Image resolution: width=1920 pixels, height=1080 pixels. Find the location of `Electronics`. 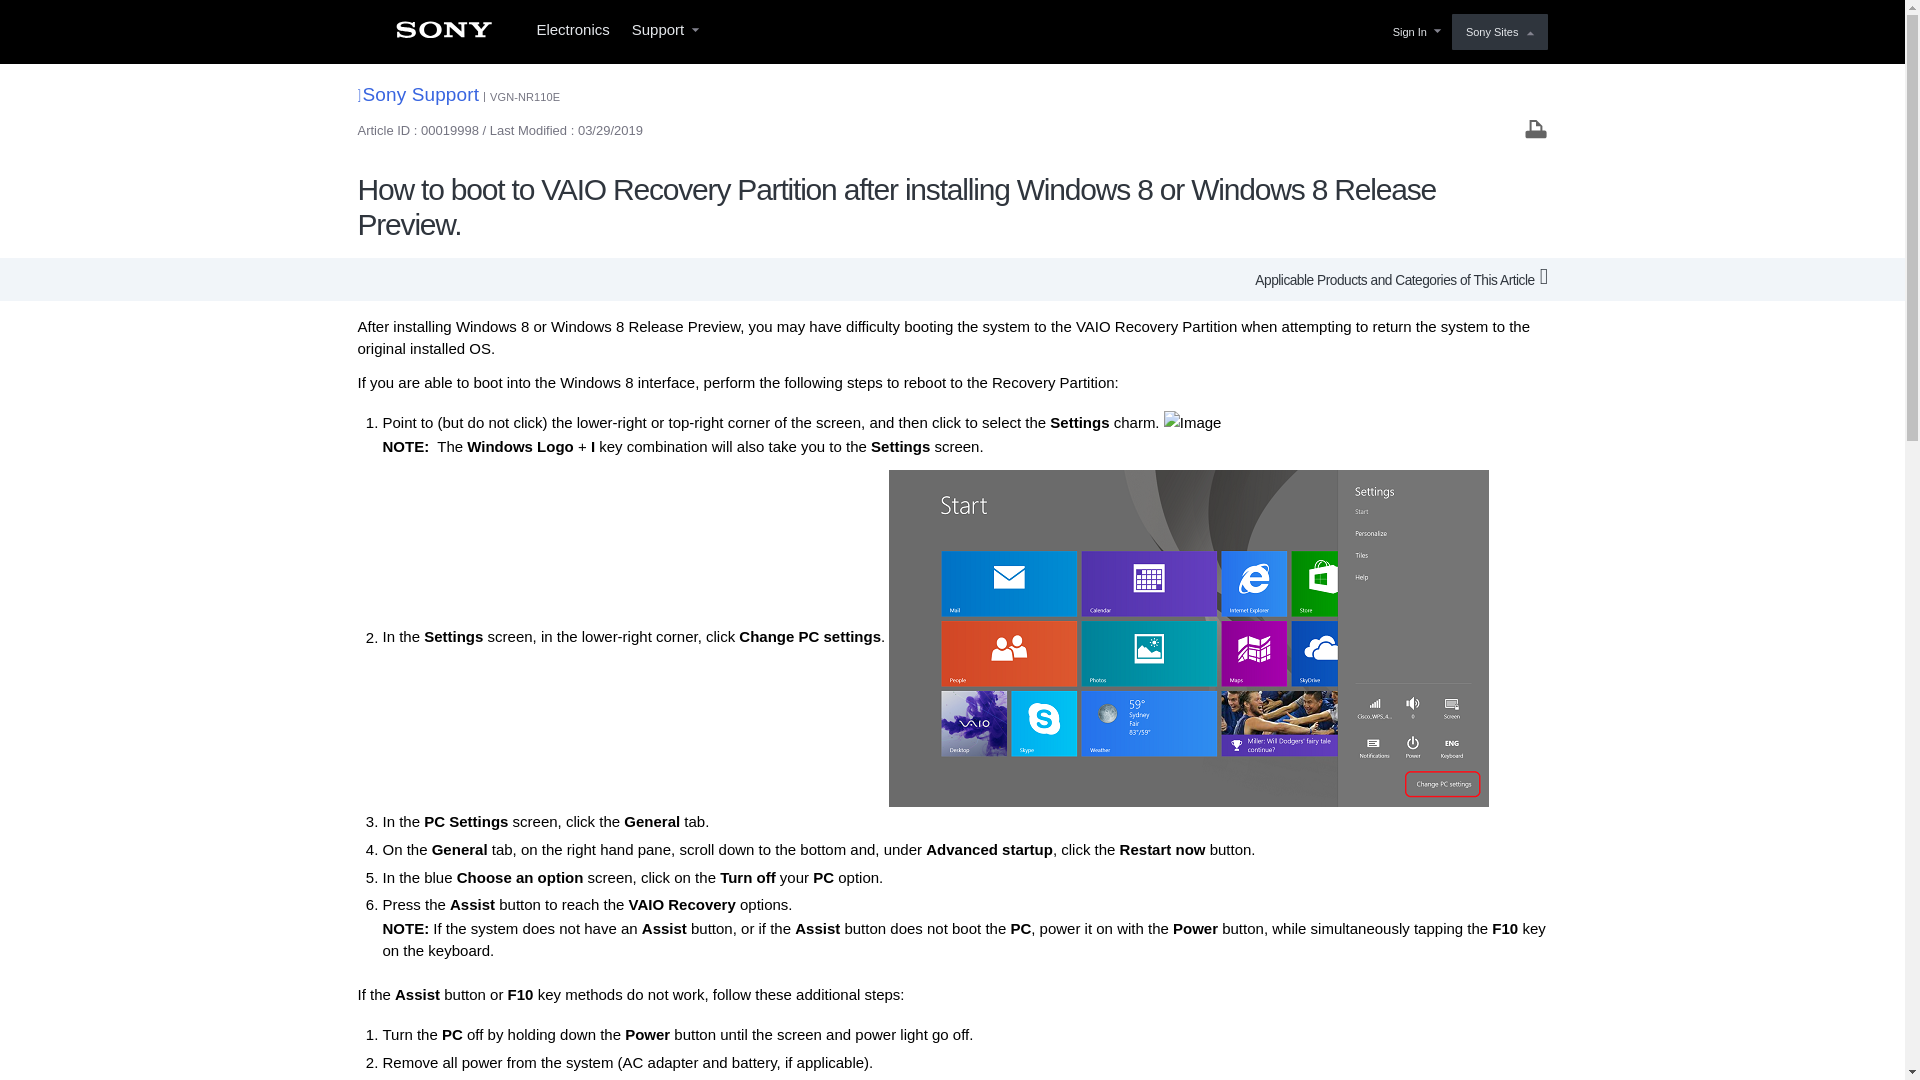

Electronics is located at coordinates (572, 32).